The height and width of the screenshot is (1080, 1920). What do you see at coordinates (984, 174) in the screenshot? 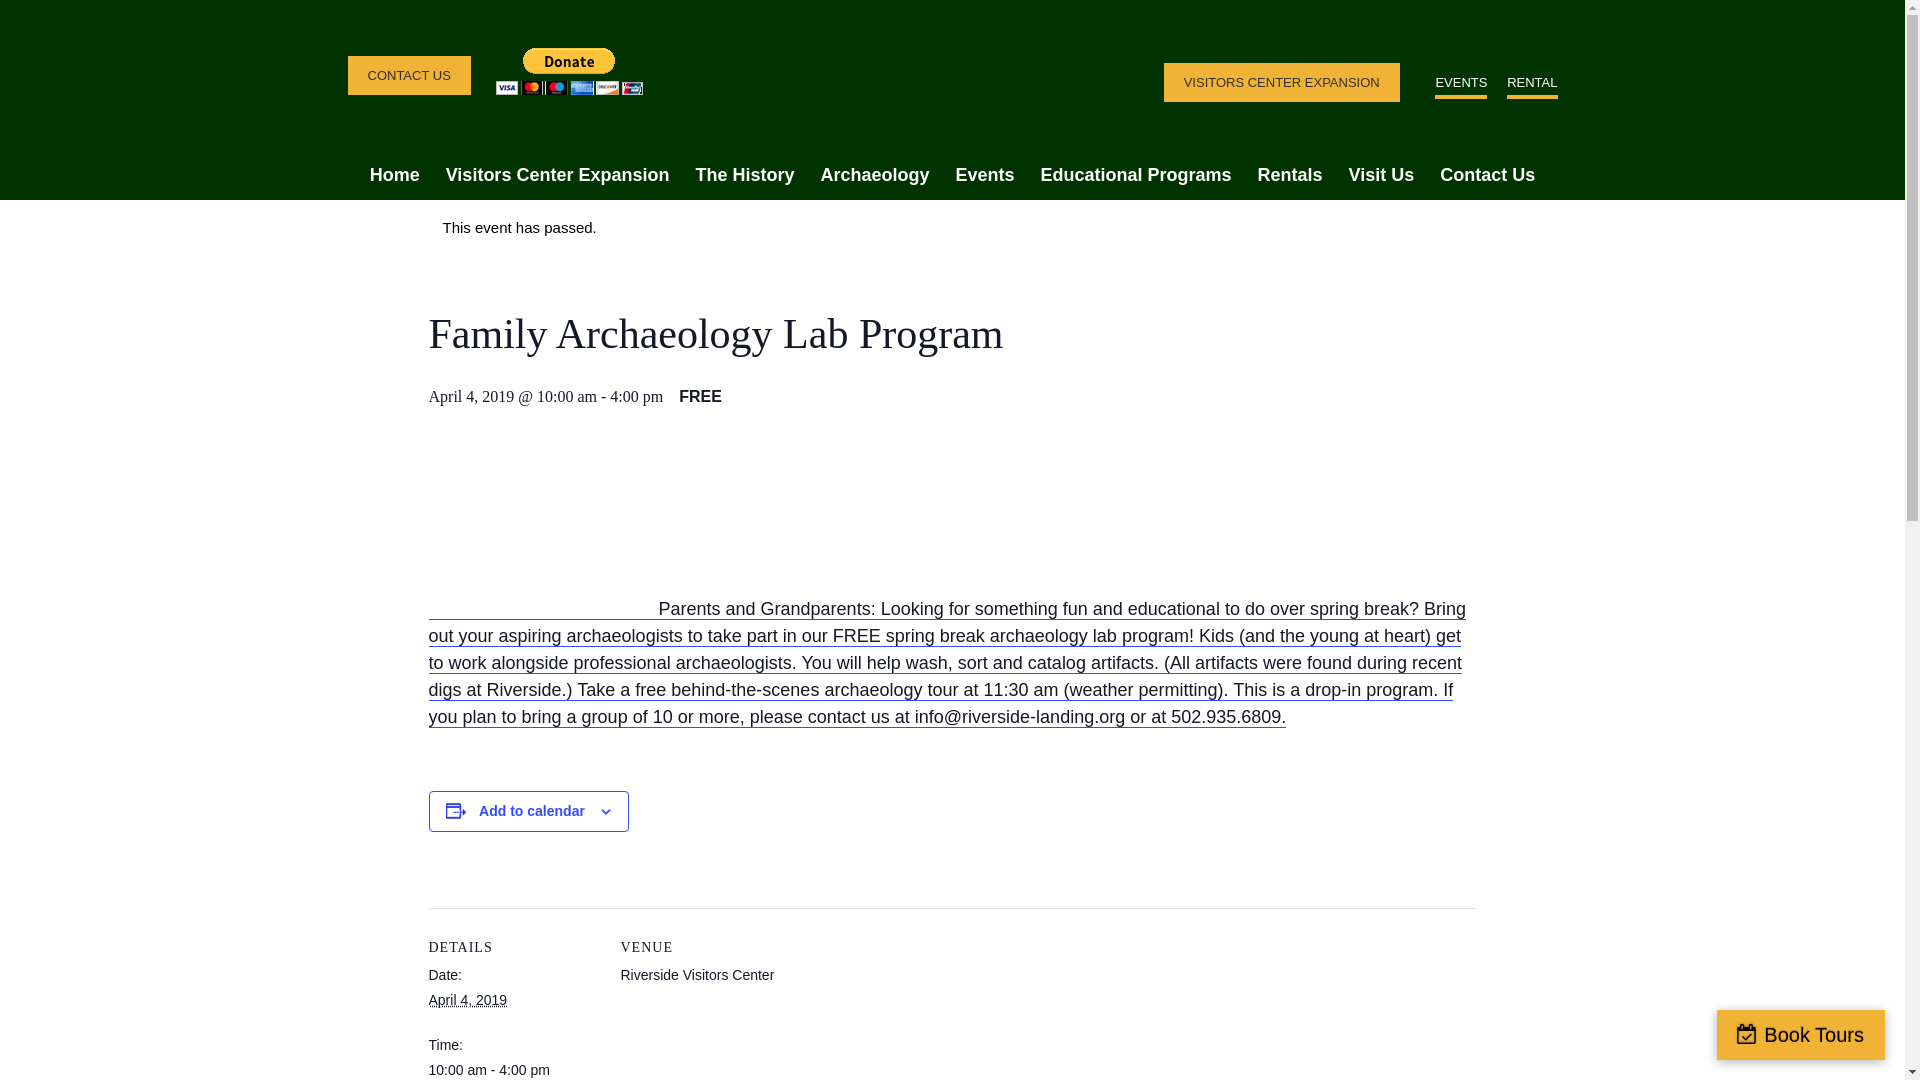
I see `Events` at bounding box center [984, 174].